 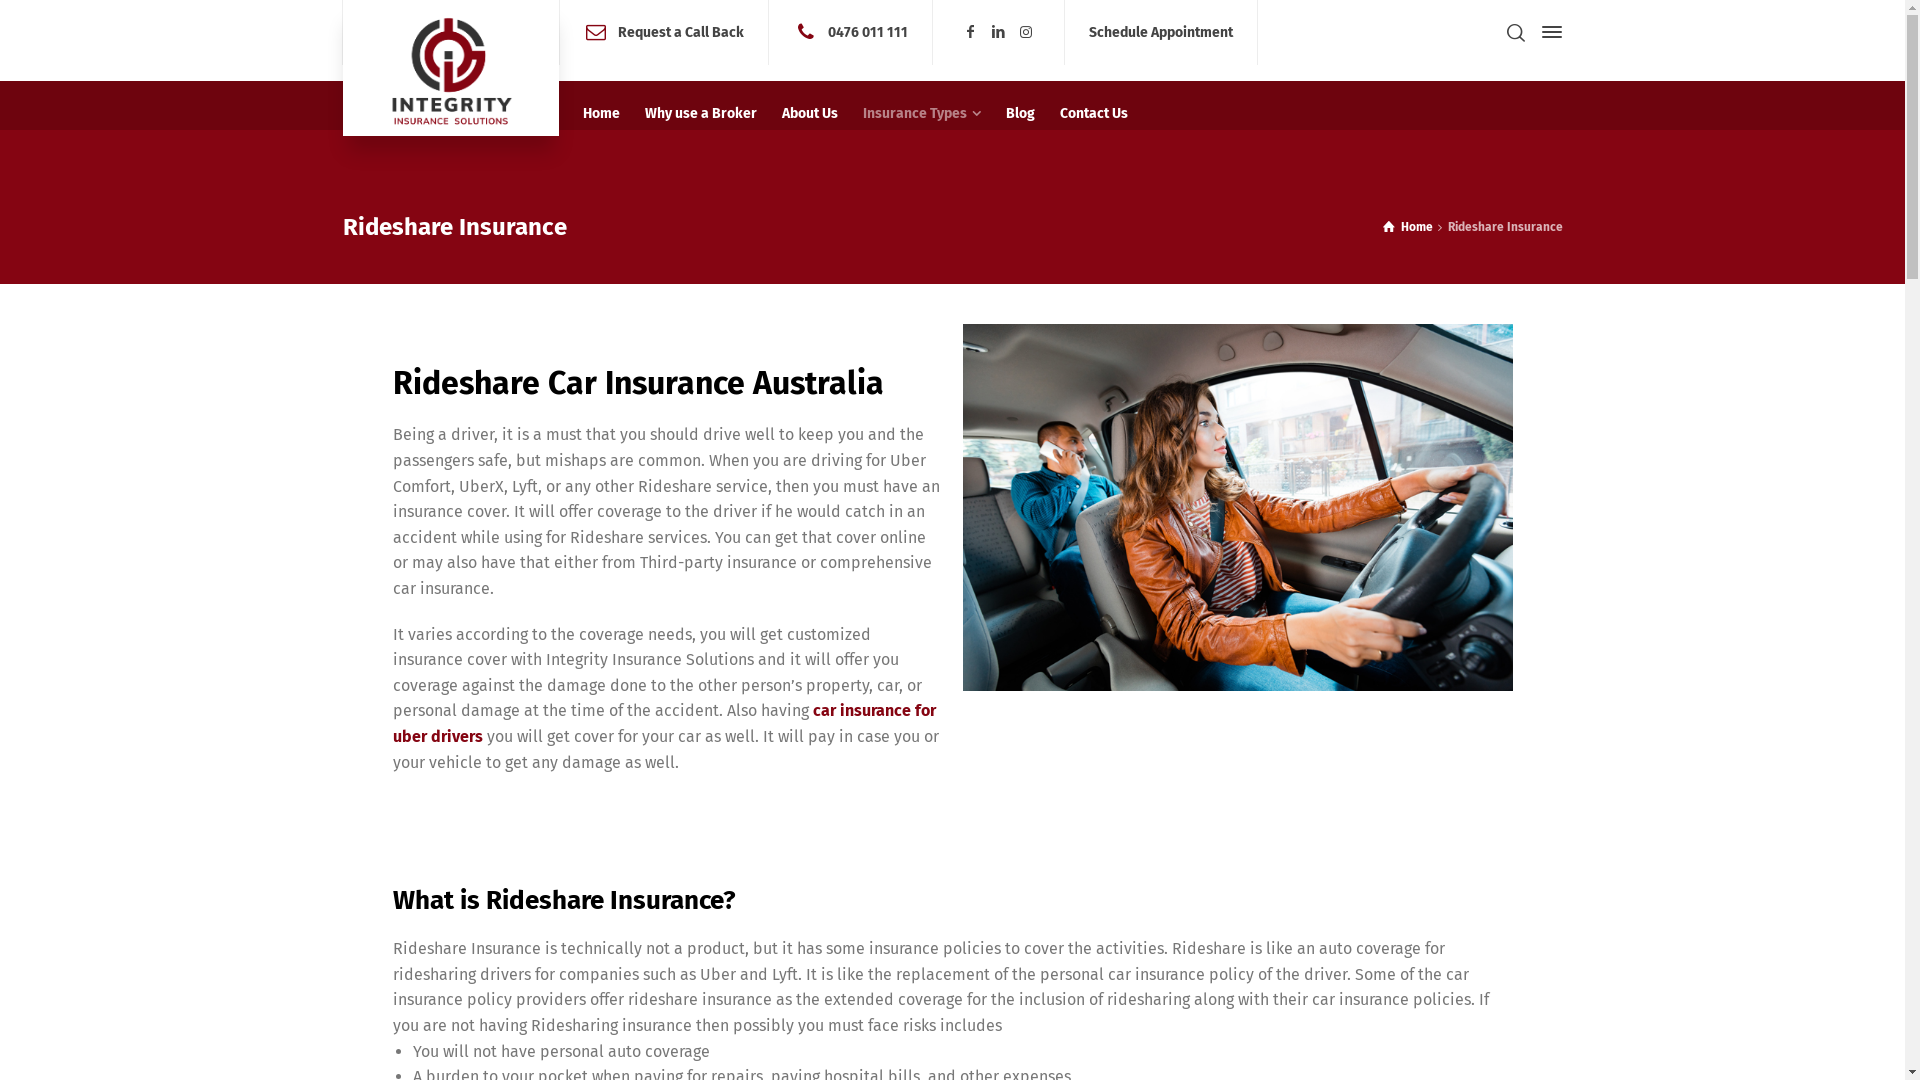 What do you see at coordinates (999, 32) in the screenshot?
I see `Linkedin` at bounding box center [999, 32].